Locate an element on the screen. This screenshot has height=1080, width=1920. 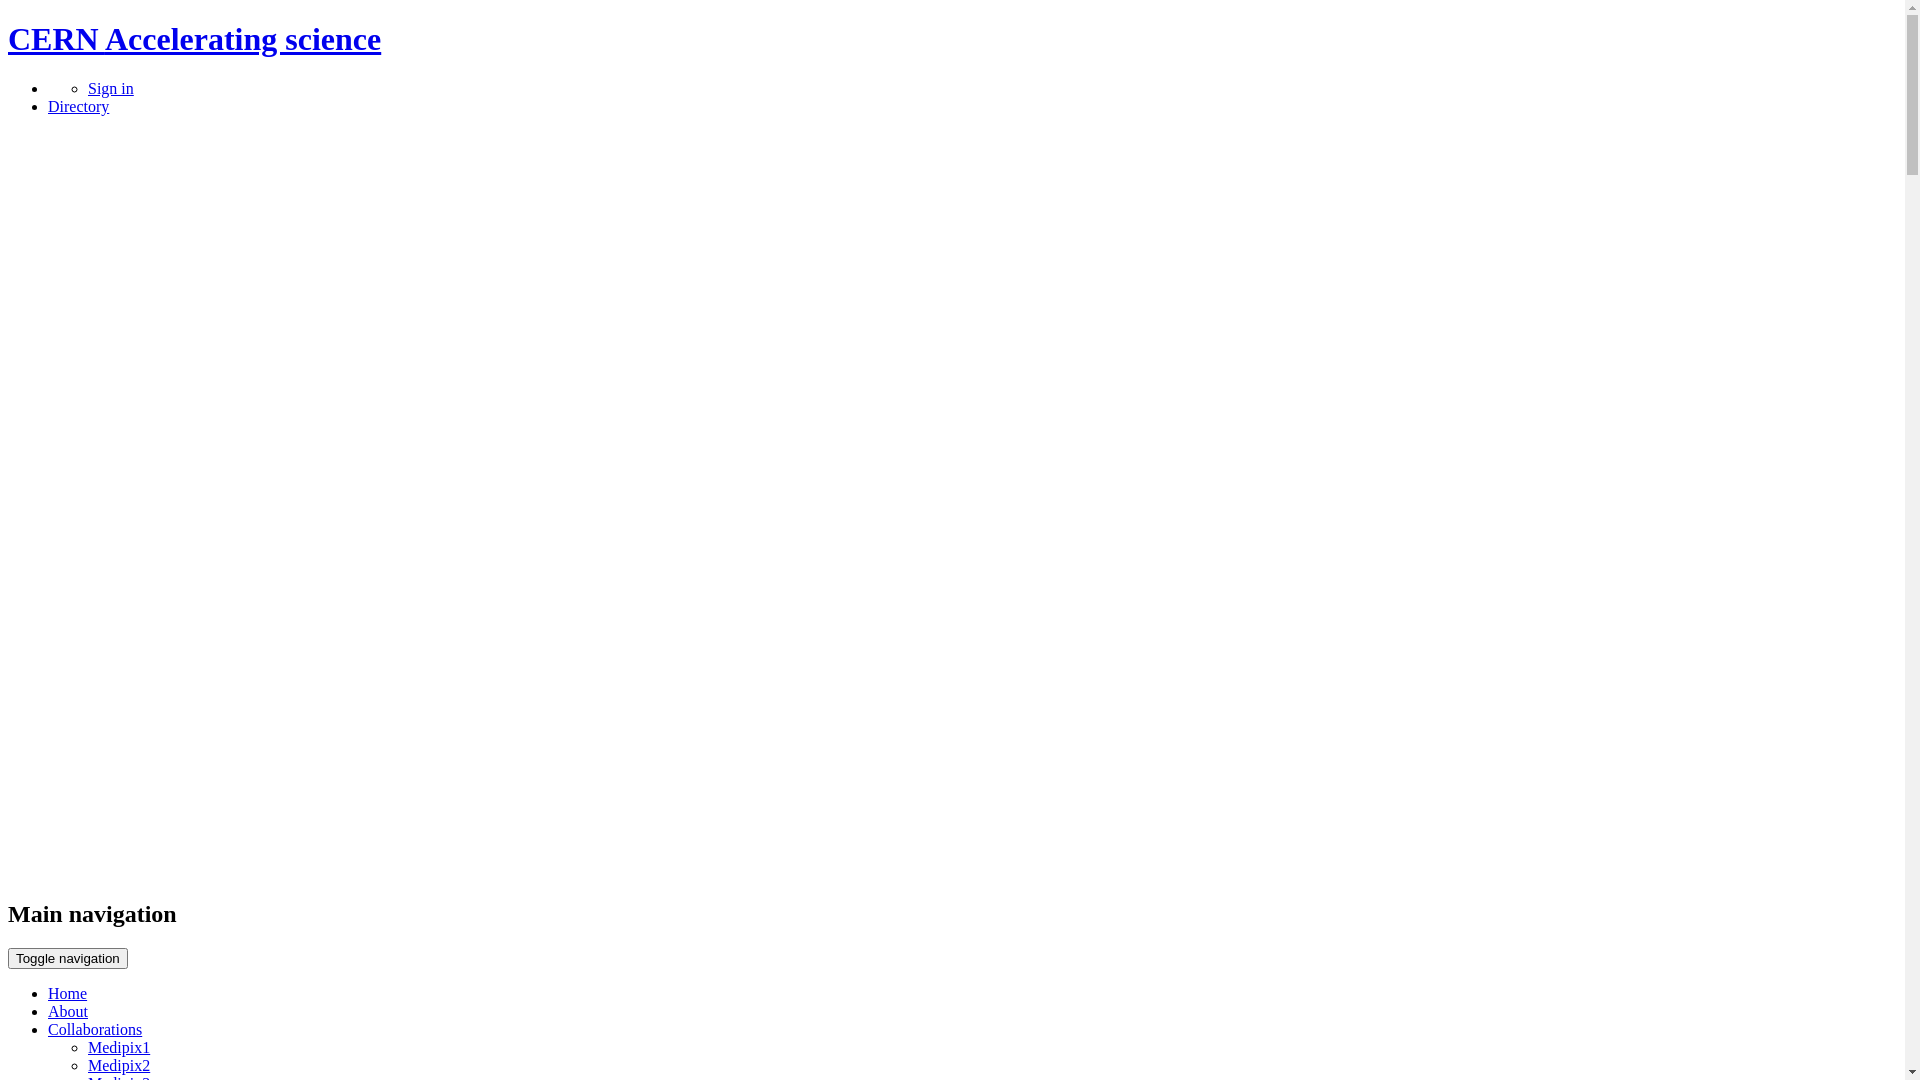
Home is located at coordinates (68, 994).